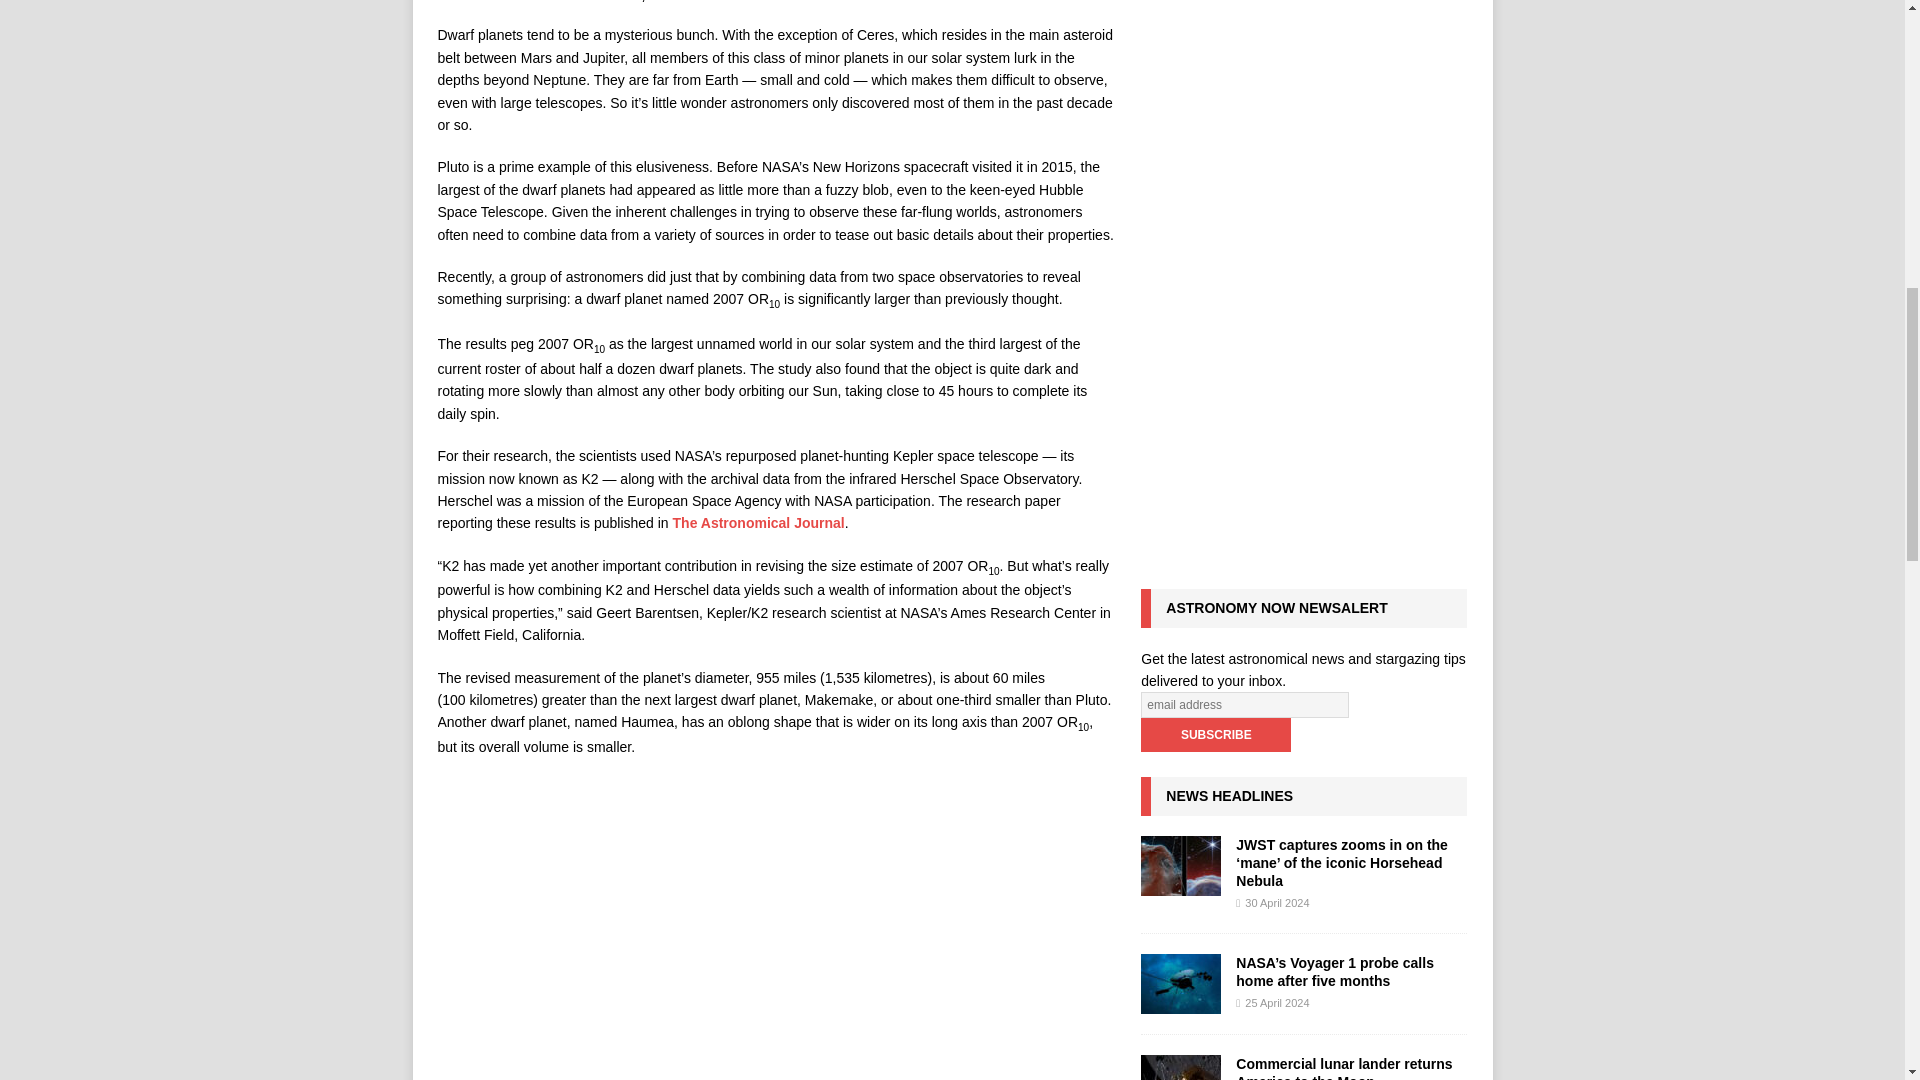  Describe the element at coordinates (1215, 734) in the screenshot. I see `Subscribe` at that location.